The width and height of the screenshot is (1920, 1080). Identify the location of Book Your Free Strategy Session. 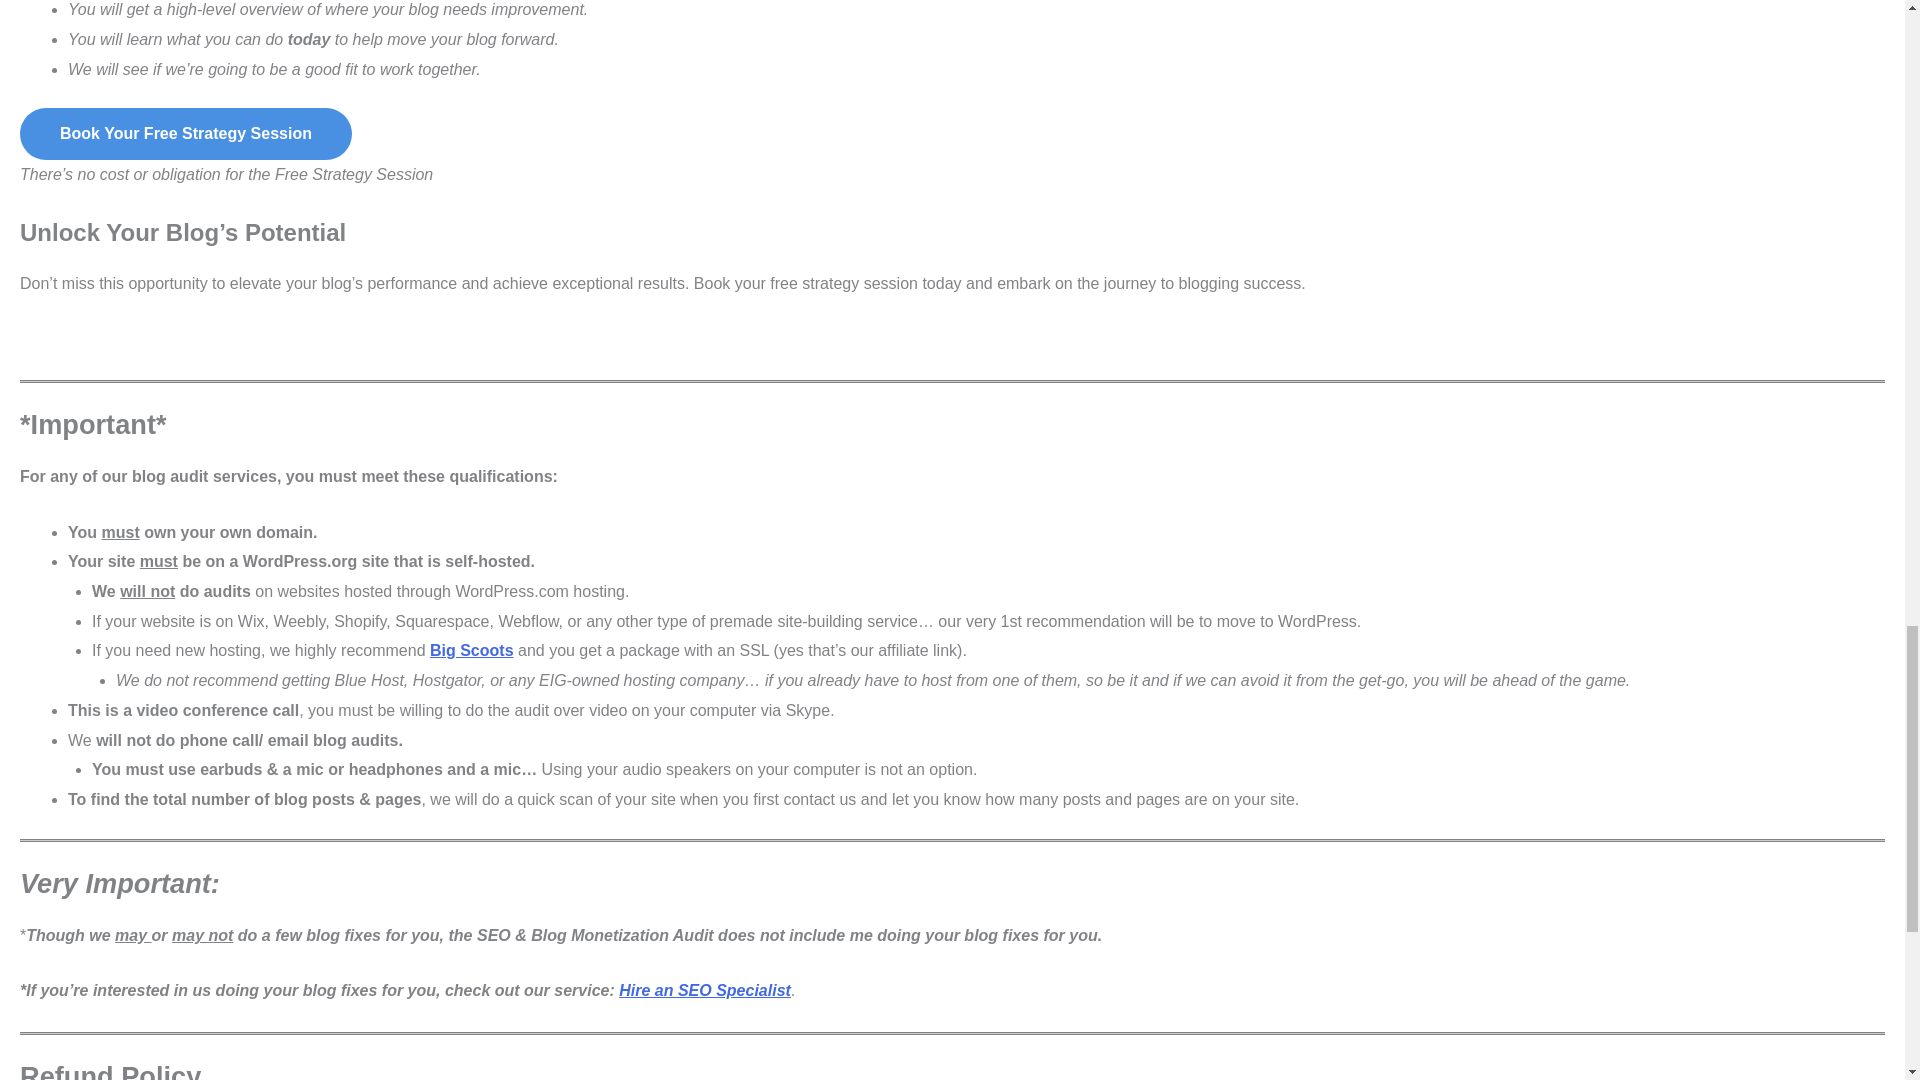
(185, 134).